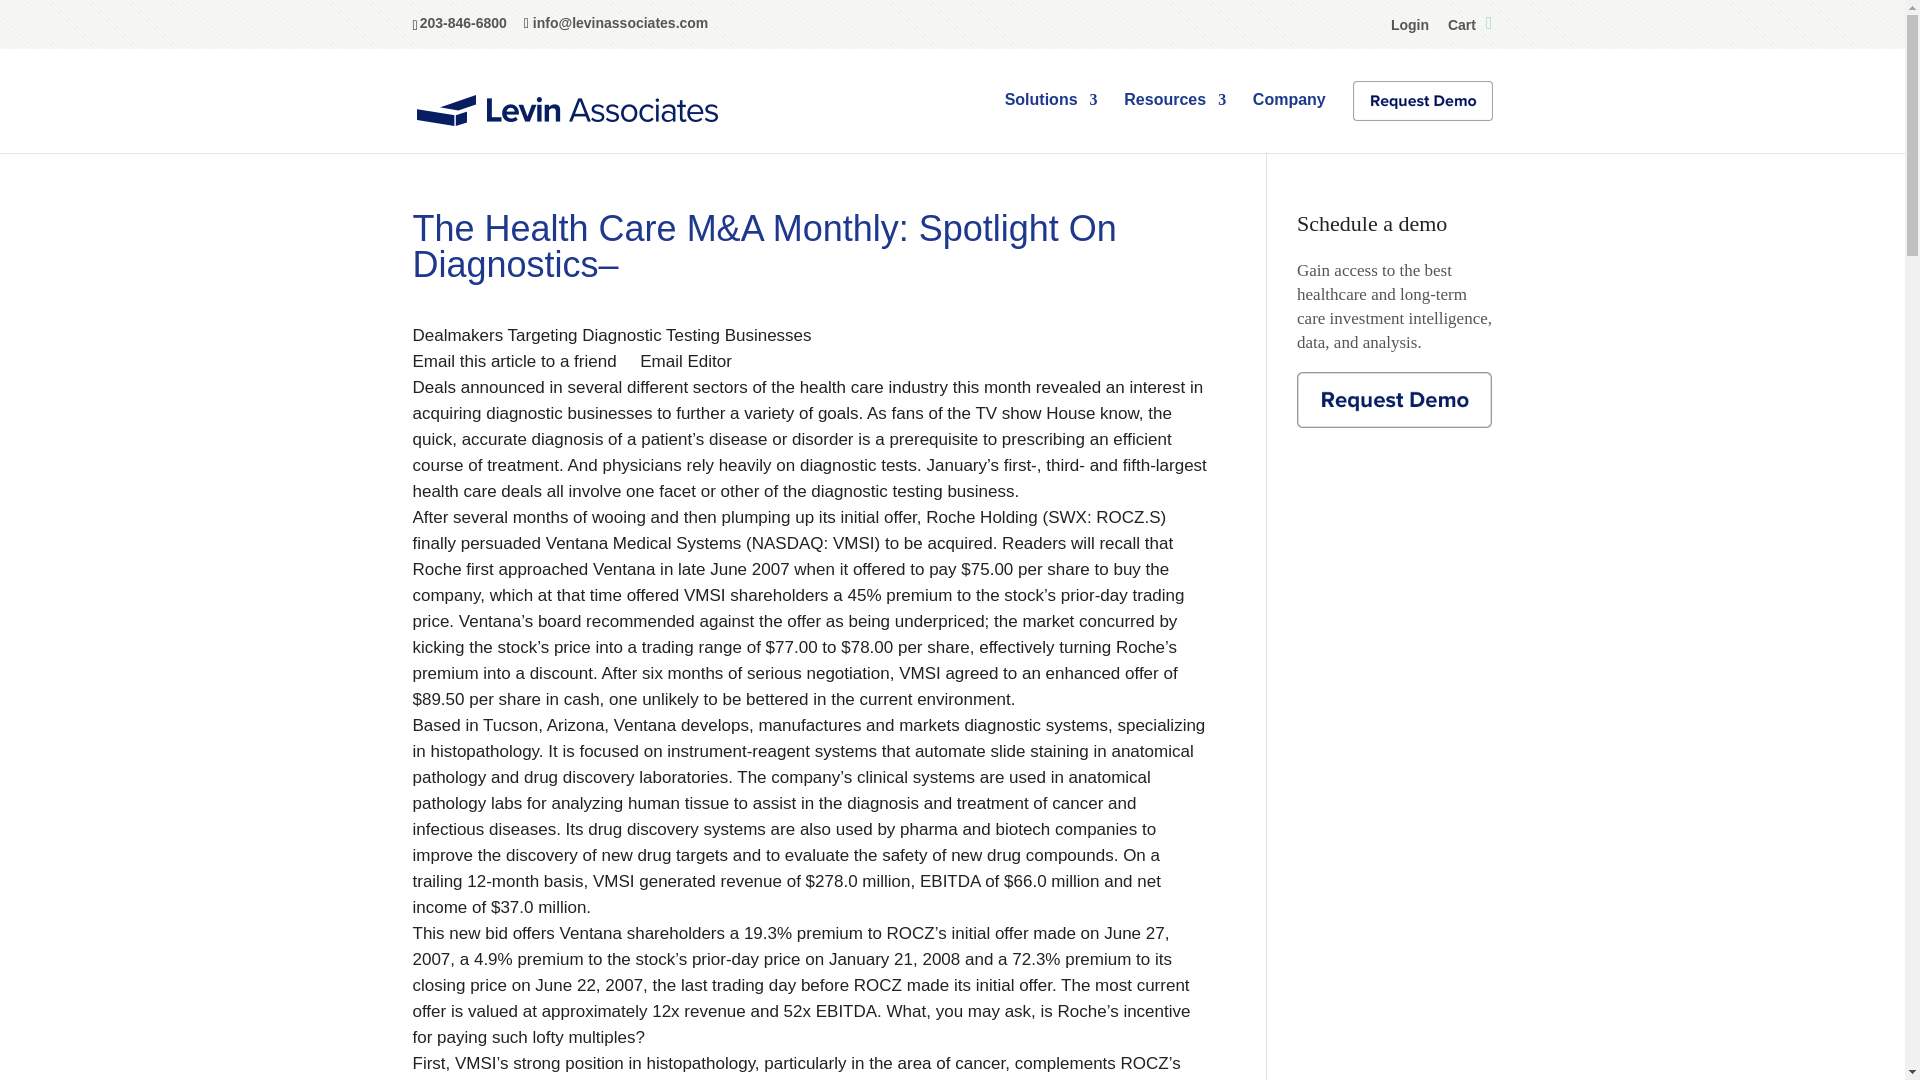  Describe the element at coordinates (1174, 116) in the screenshot. I see `Resources` at that location.